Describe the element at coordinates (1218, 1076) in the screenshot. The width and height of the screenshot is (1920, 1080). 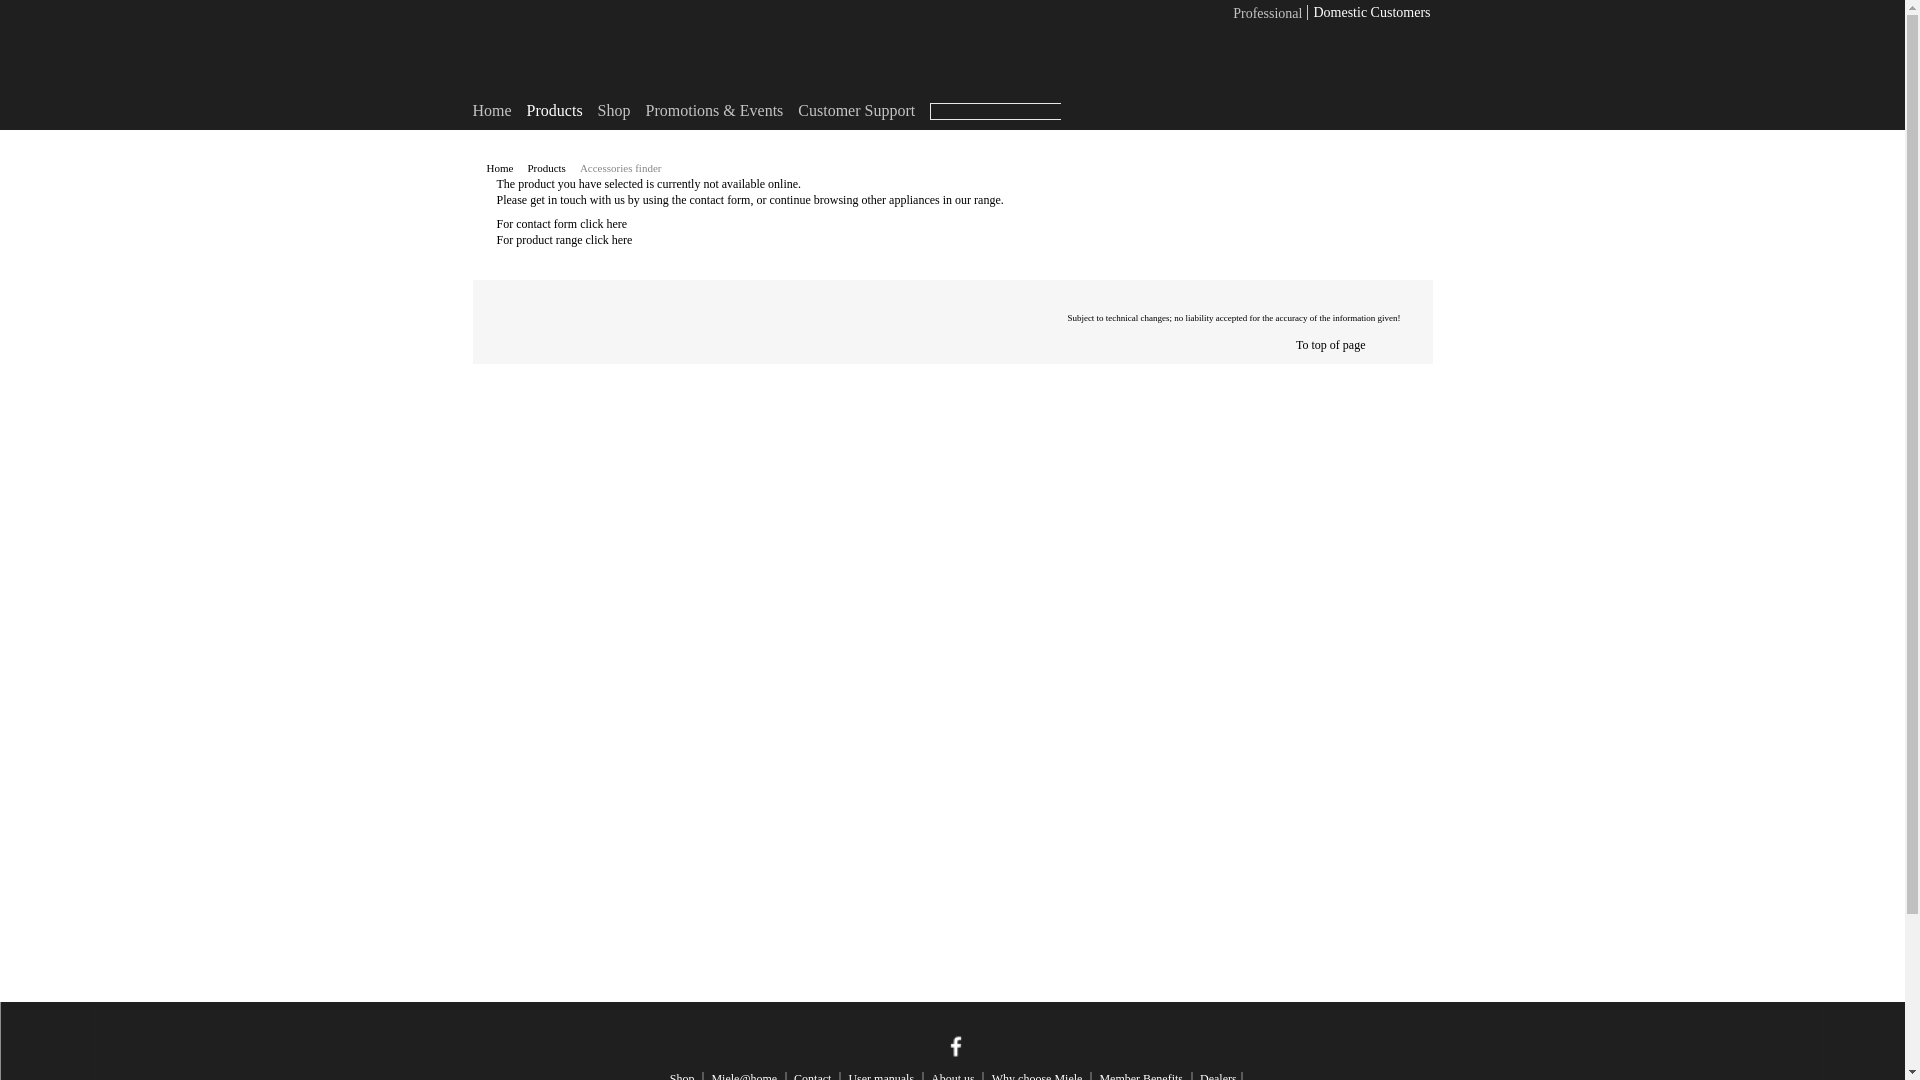
I see `Dealers` at that location.